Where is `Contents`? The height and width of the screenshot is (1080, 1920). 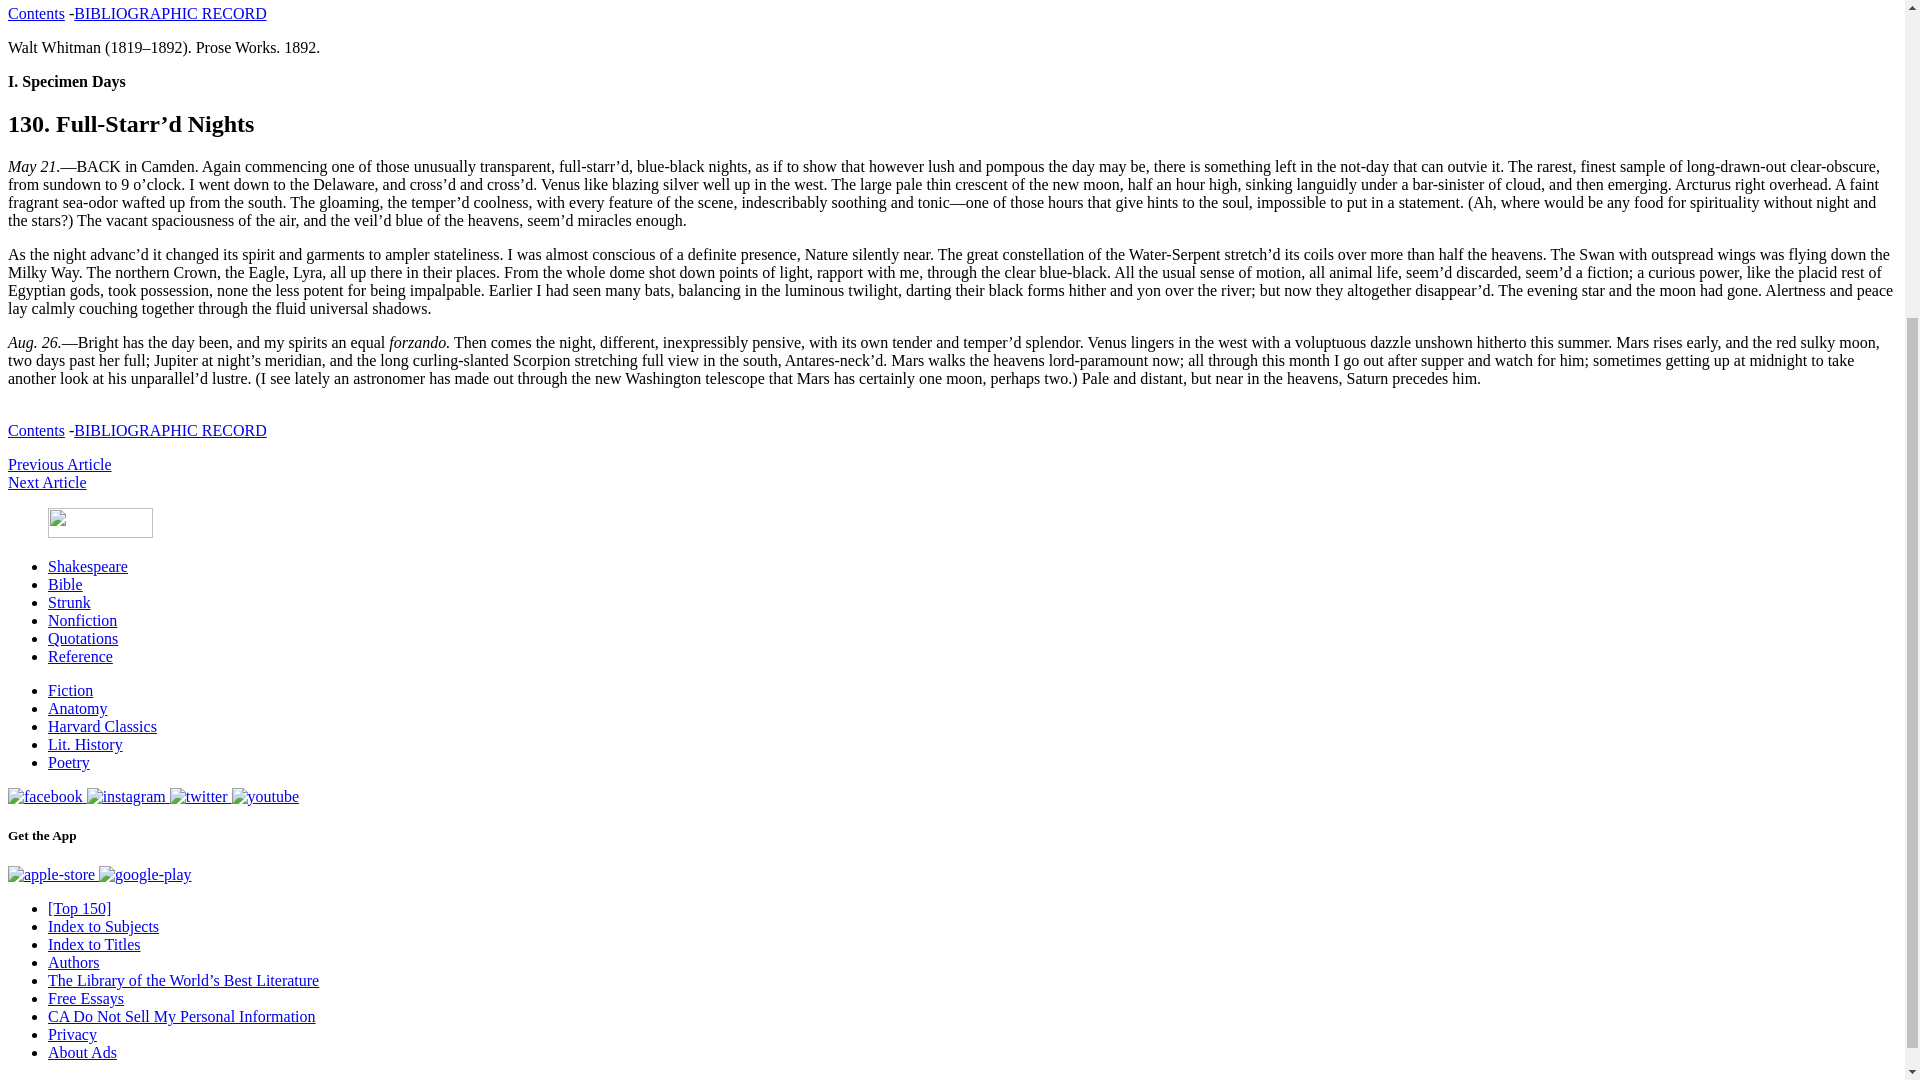 Contents is located at coordinates (36, 430).